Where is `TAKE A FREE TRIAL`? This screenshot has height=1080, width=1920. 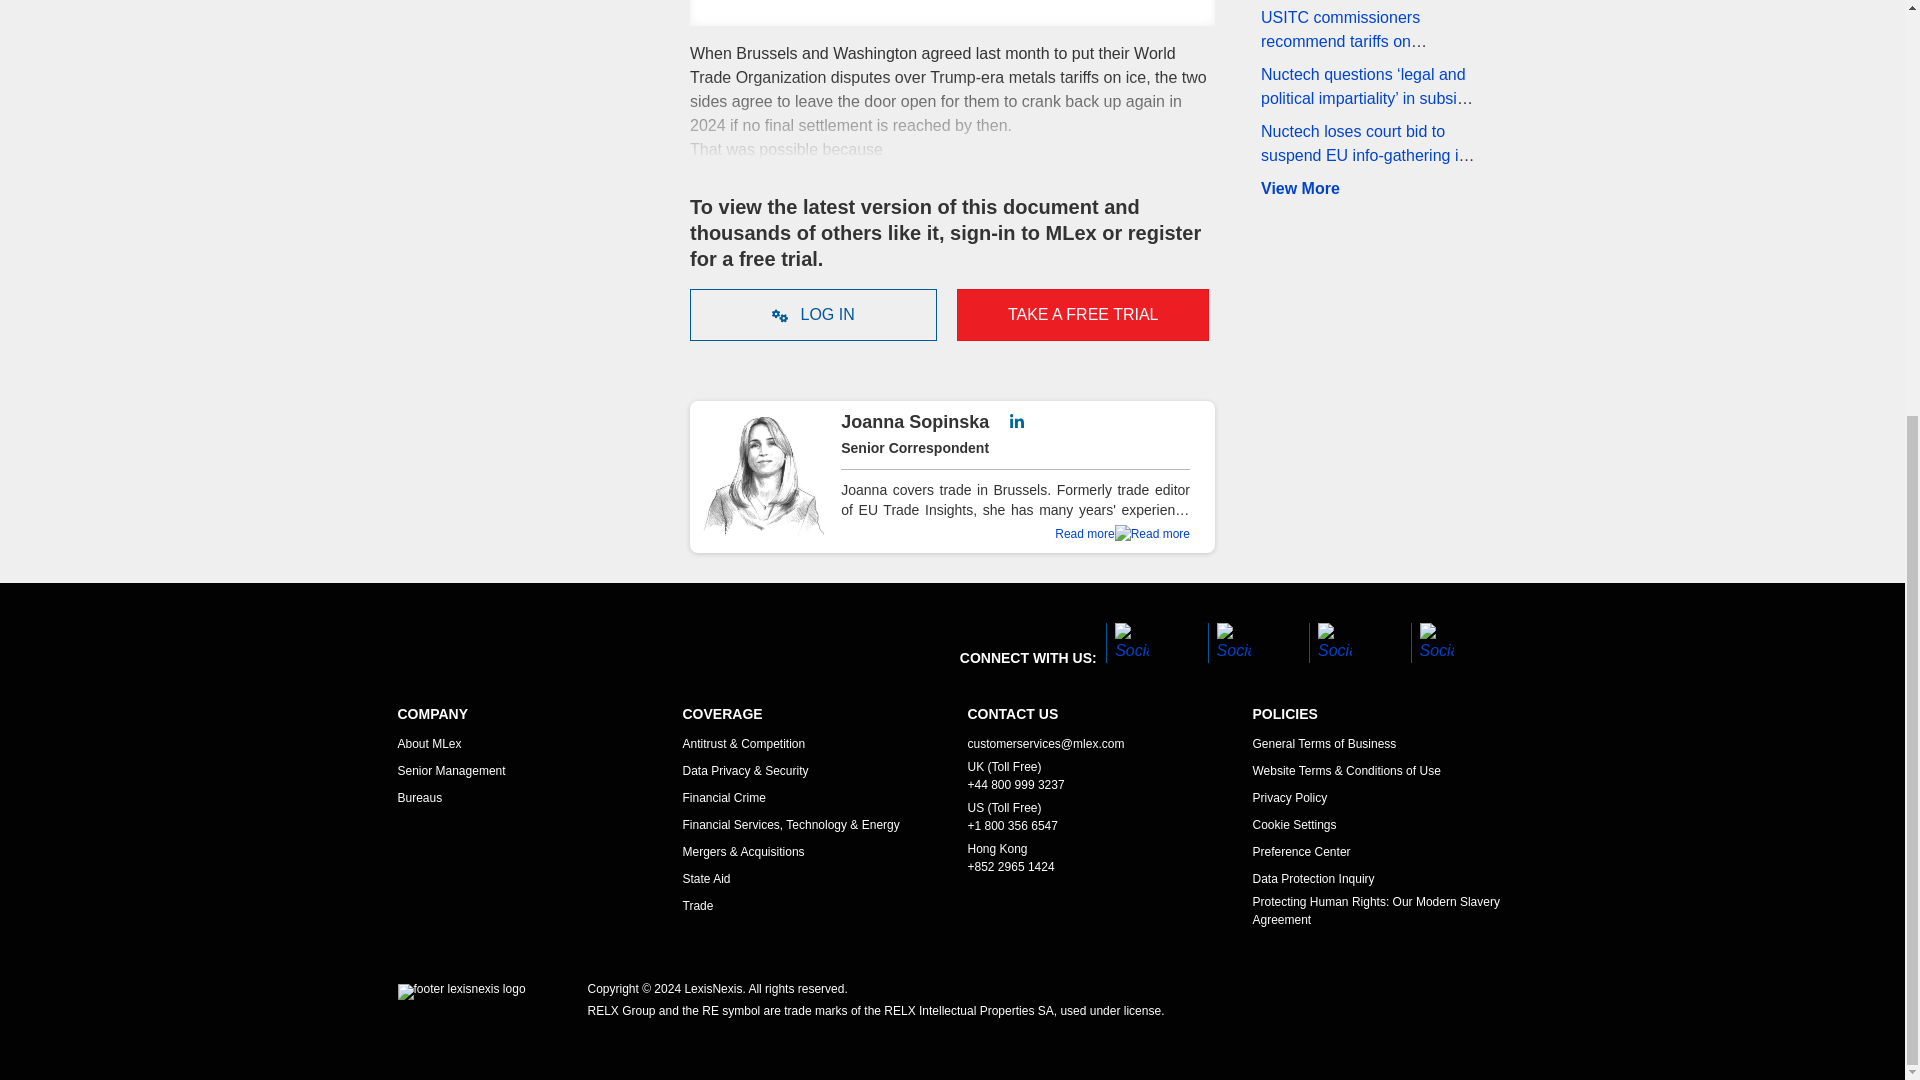
TAKE A FREE TRIAL is located at coordinates (1082, 315).